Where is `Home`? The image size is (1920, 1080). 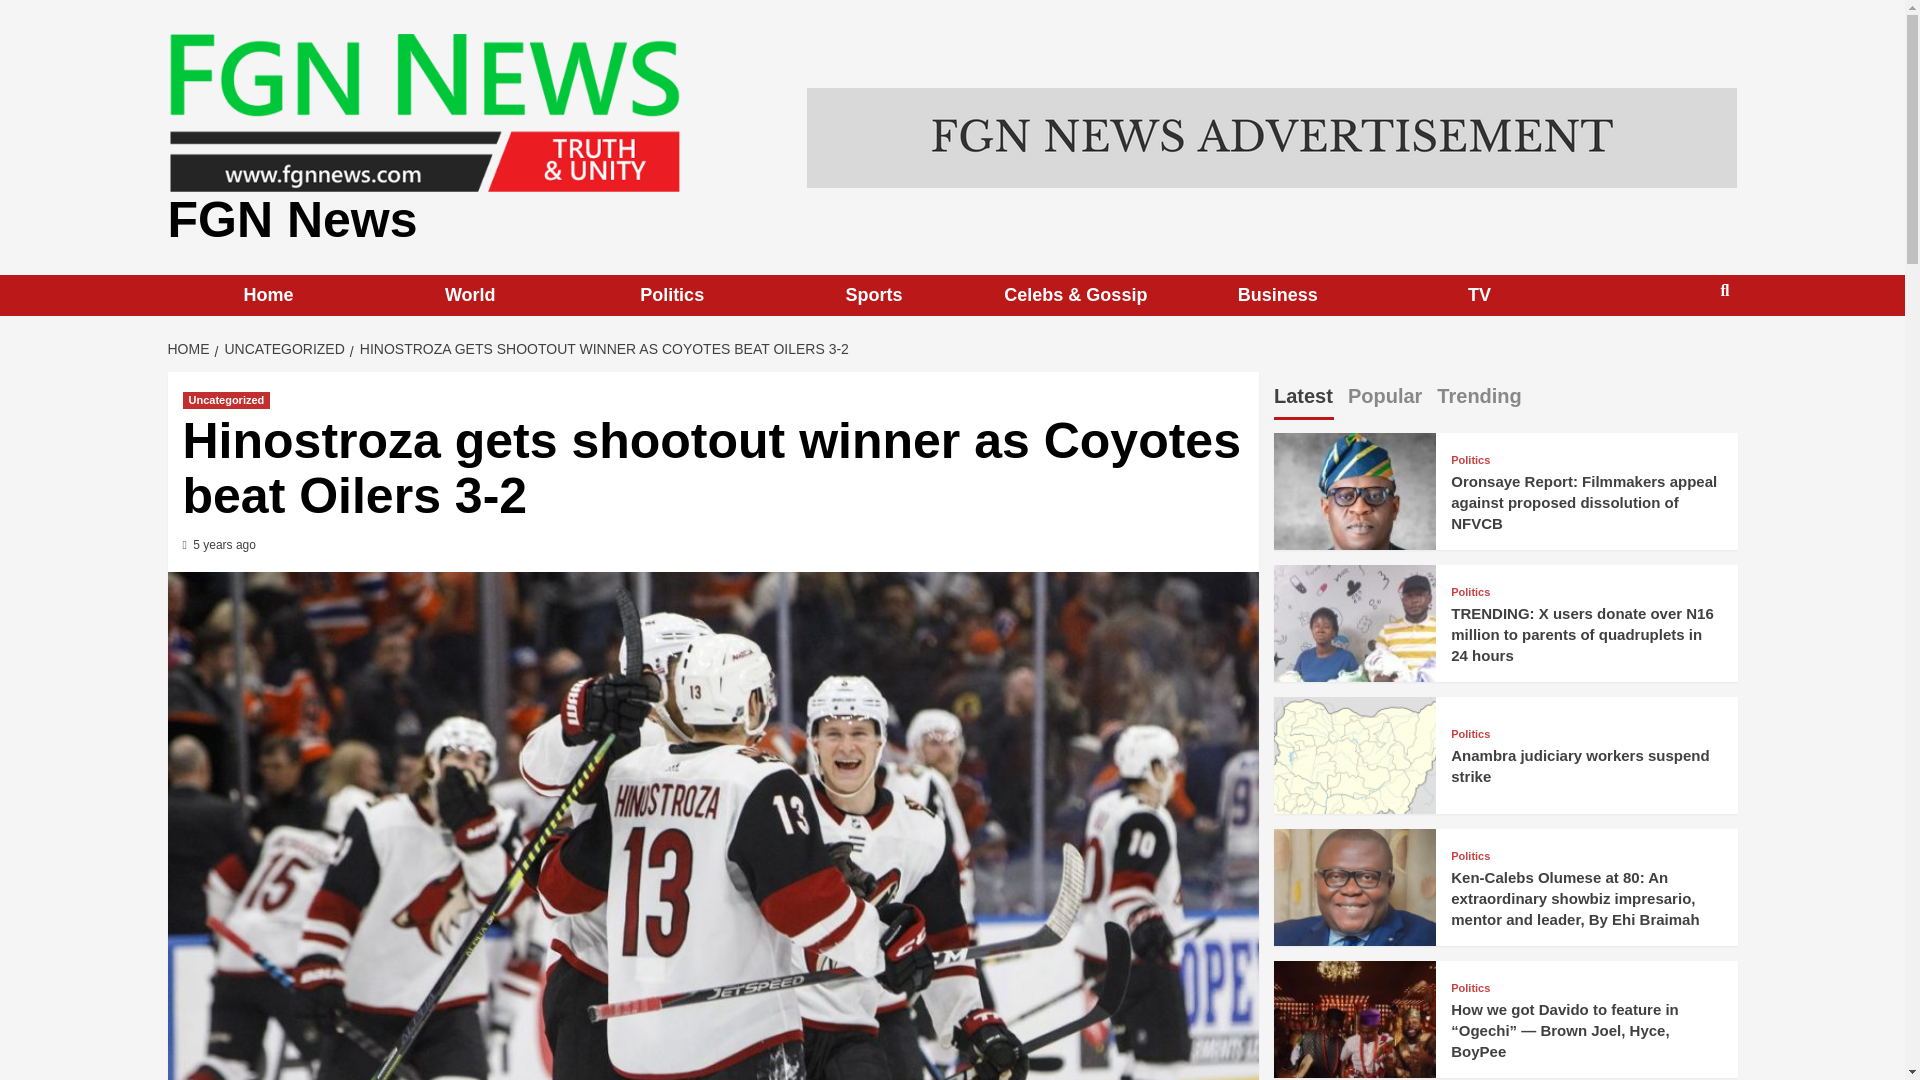
Home is located at coordinates (269, 296).